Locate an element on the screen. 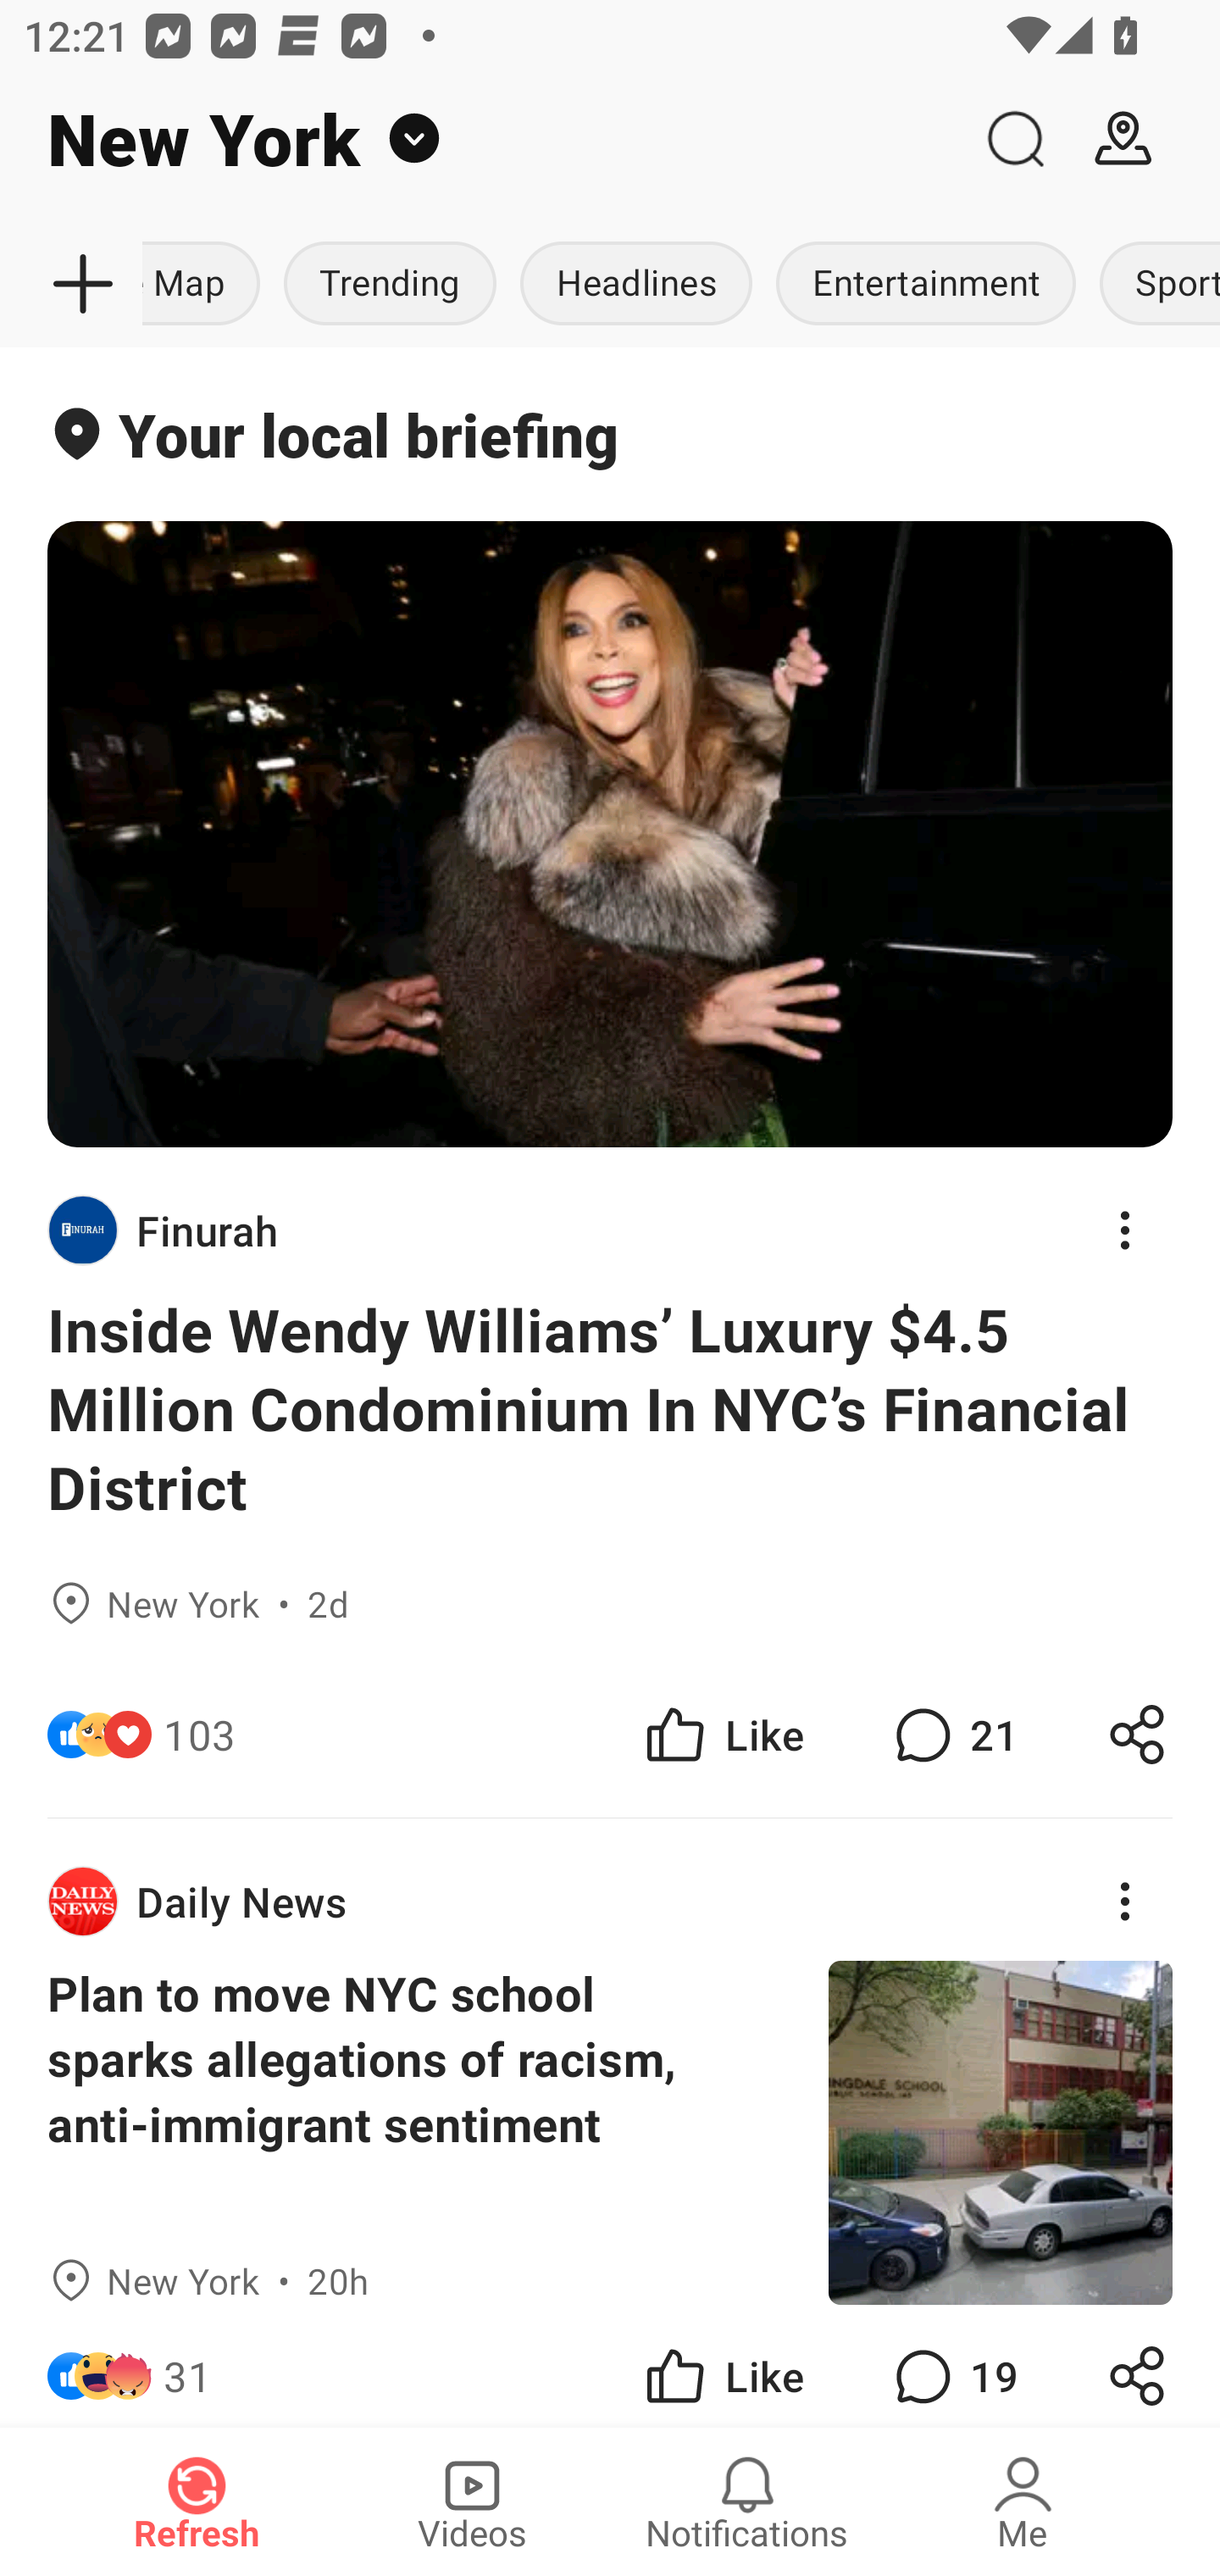 The image size is (1220, 2576). Videos is located at coordinates (472, 2501).